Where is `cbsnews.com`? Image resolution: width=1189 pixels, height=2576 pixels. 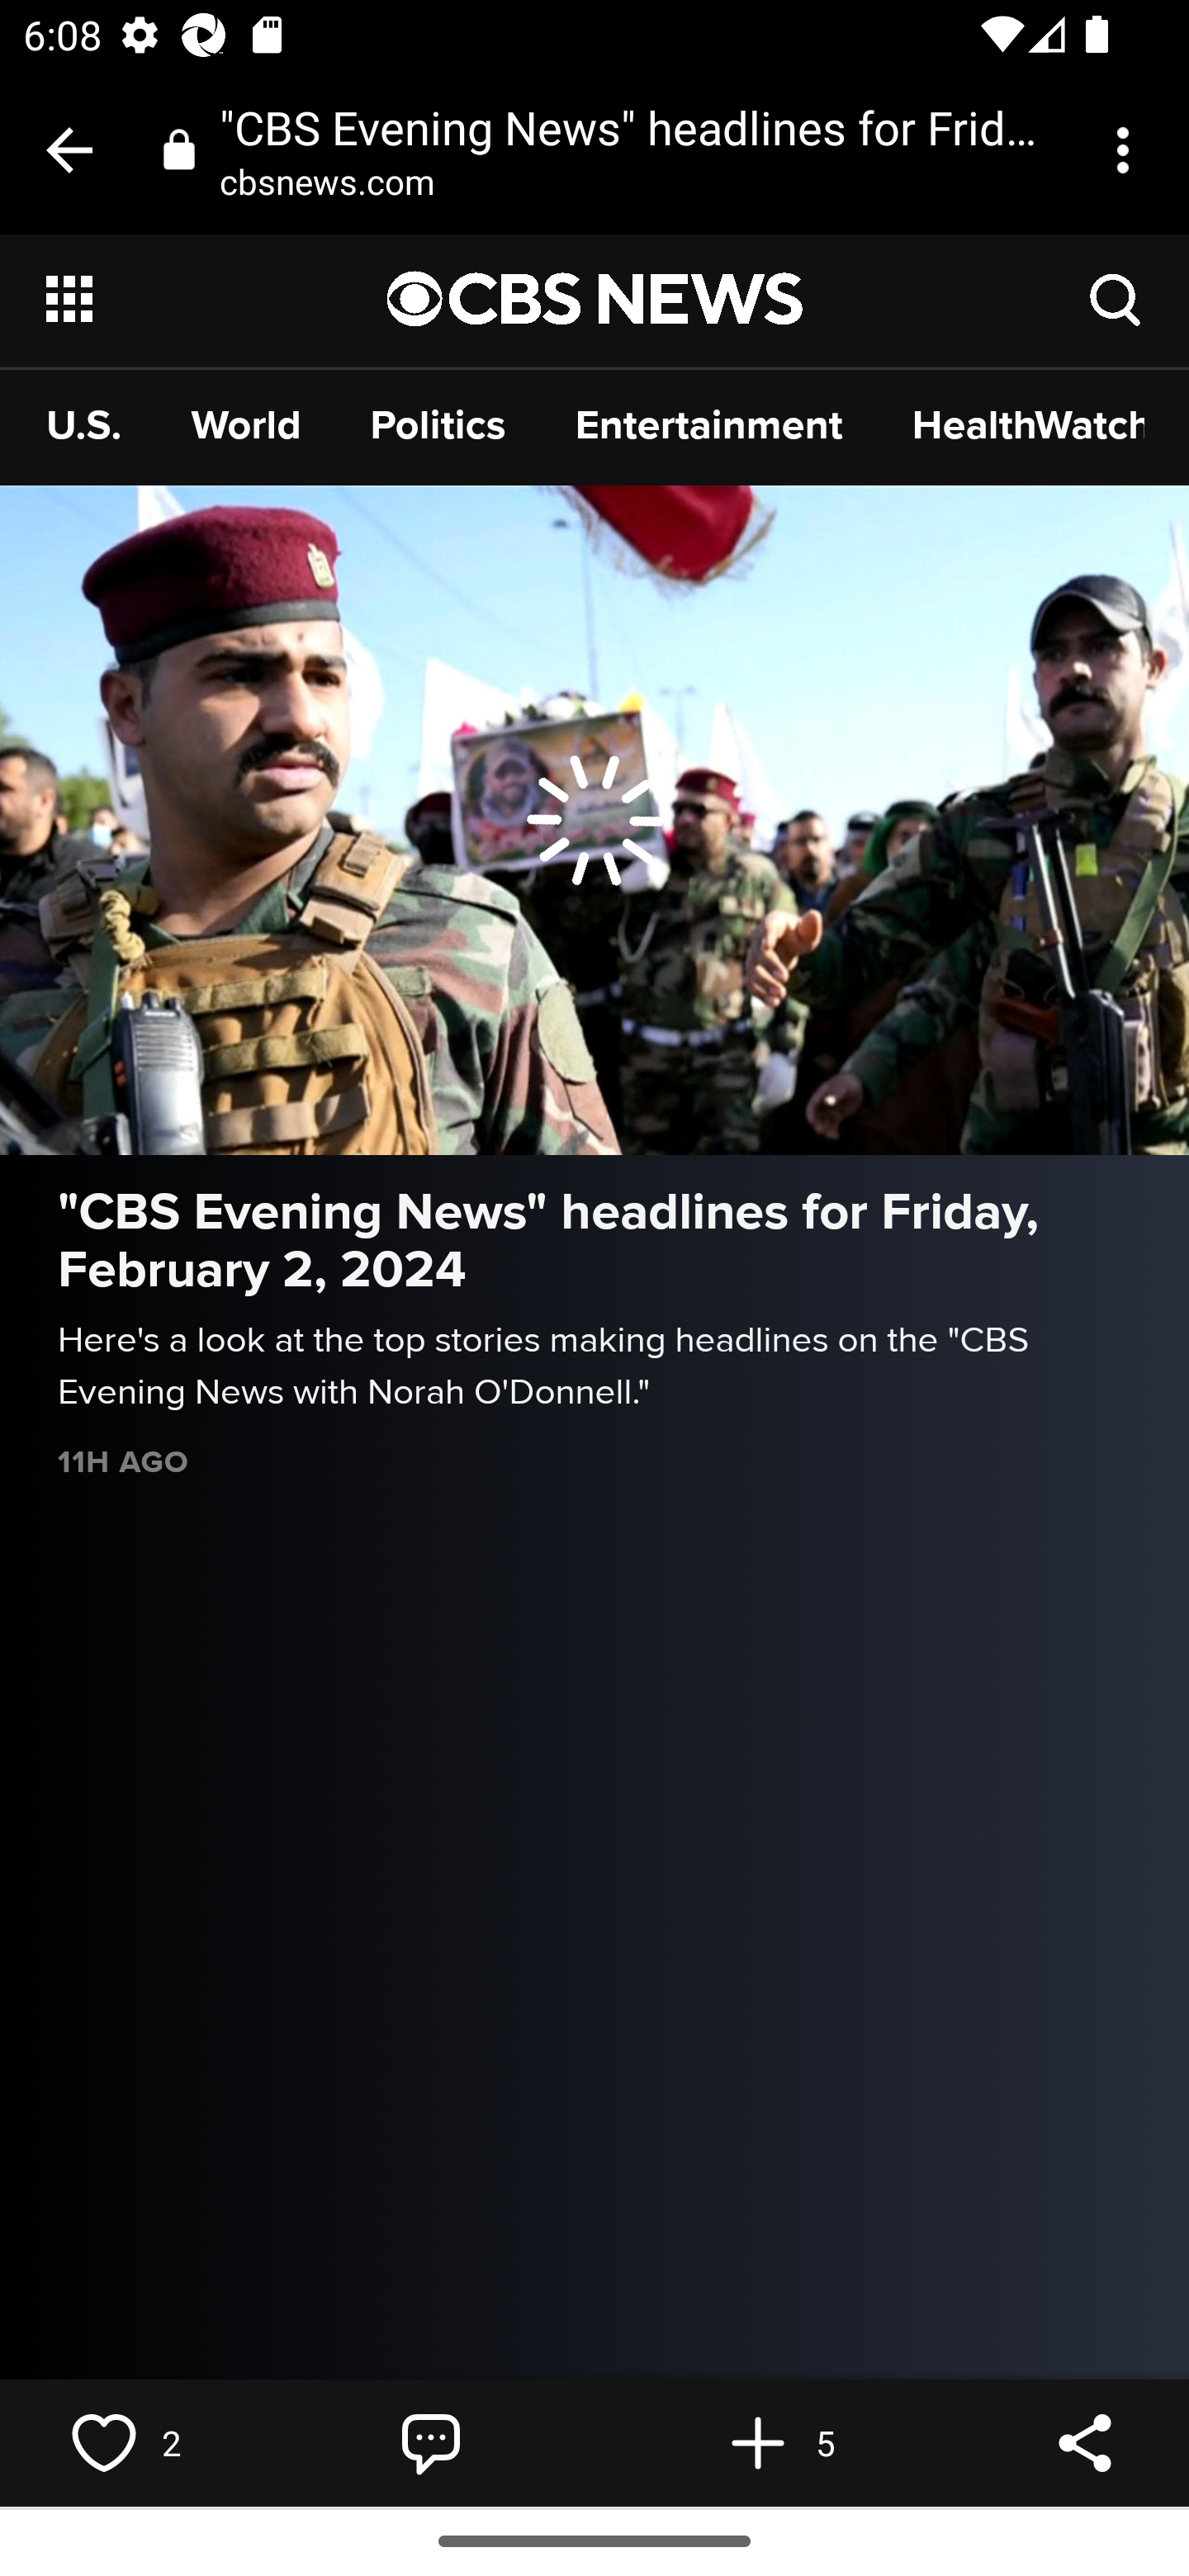
cbsnews.com is located at coordinates (339, 180).